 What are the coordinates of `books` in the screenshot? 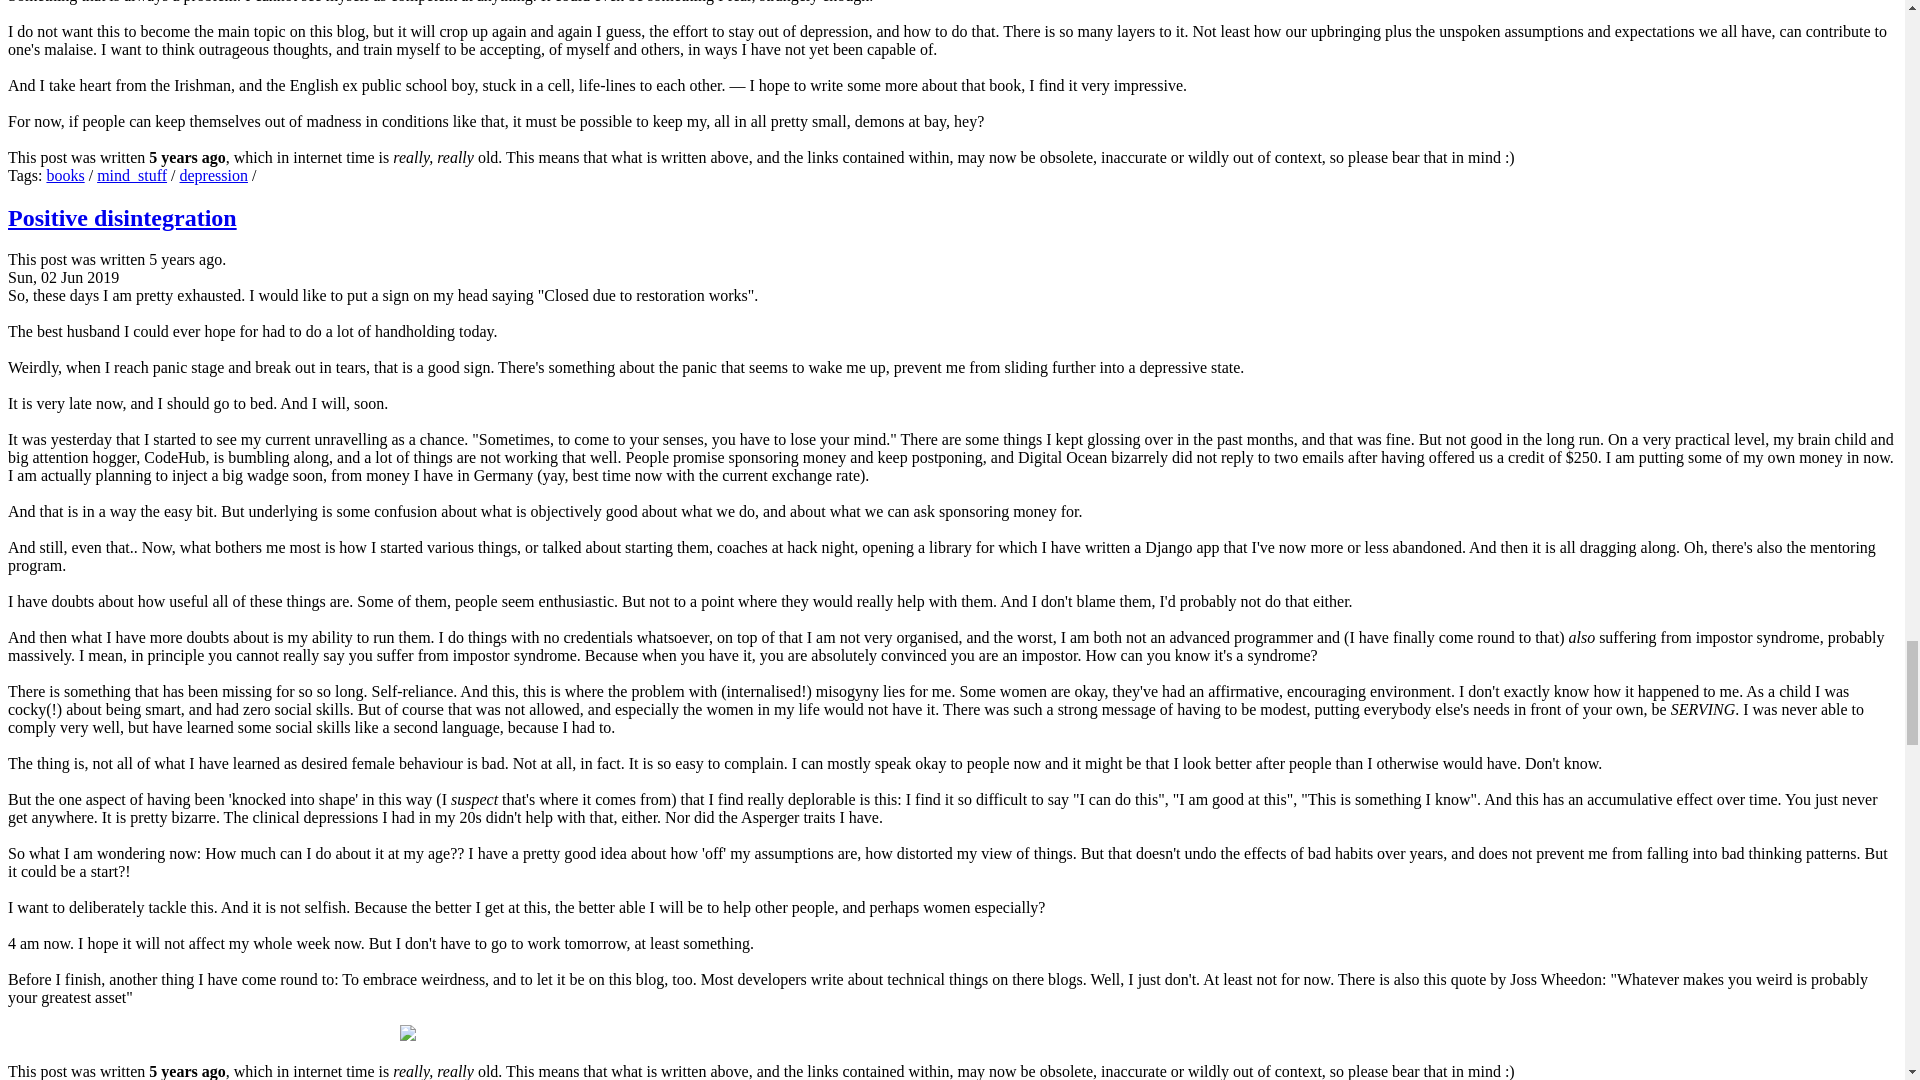 It's located at (65, 175).